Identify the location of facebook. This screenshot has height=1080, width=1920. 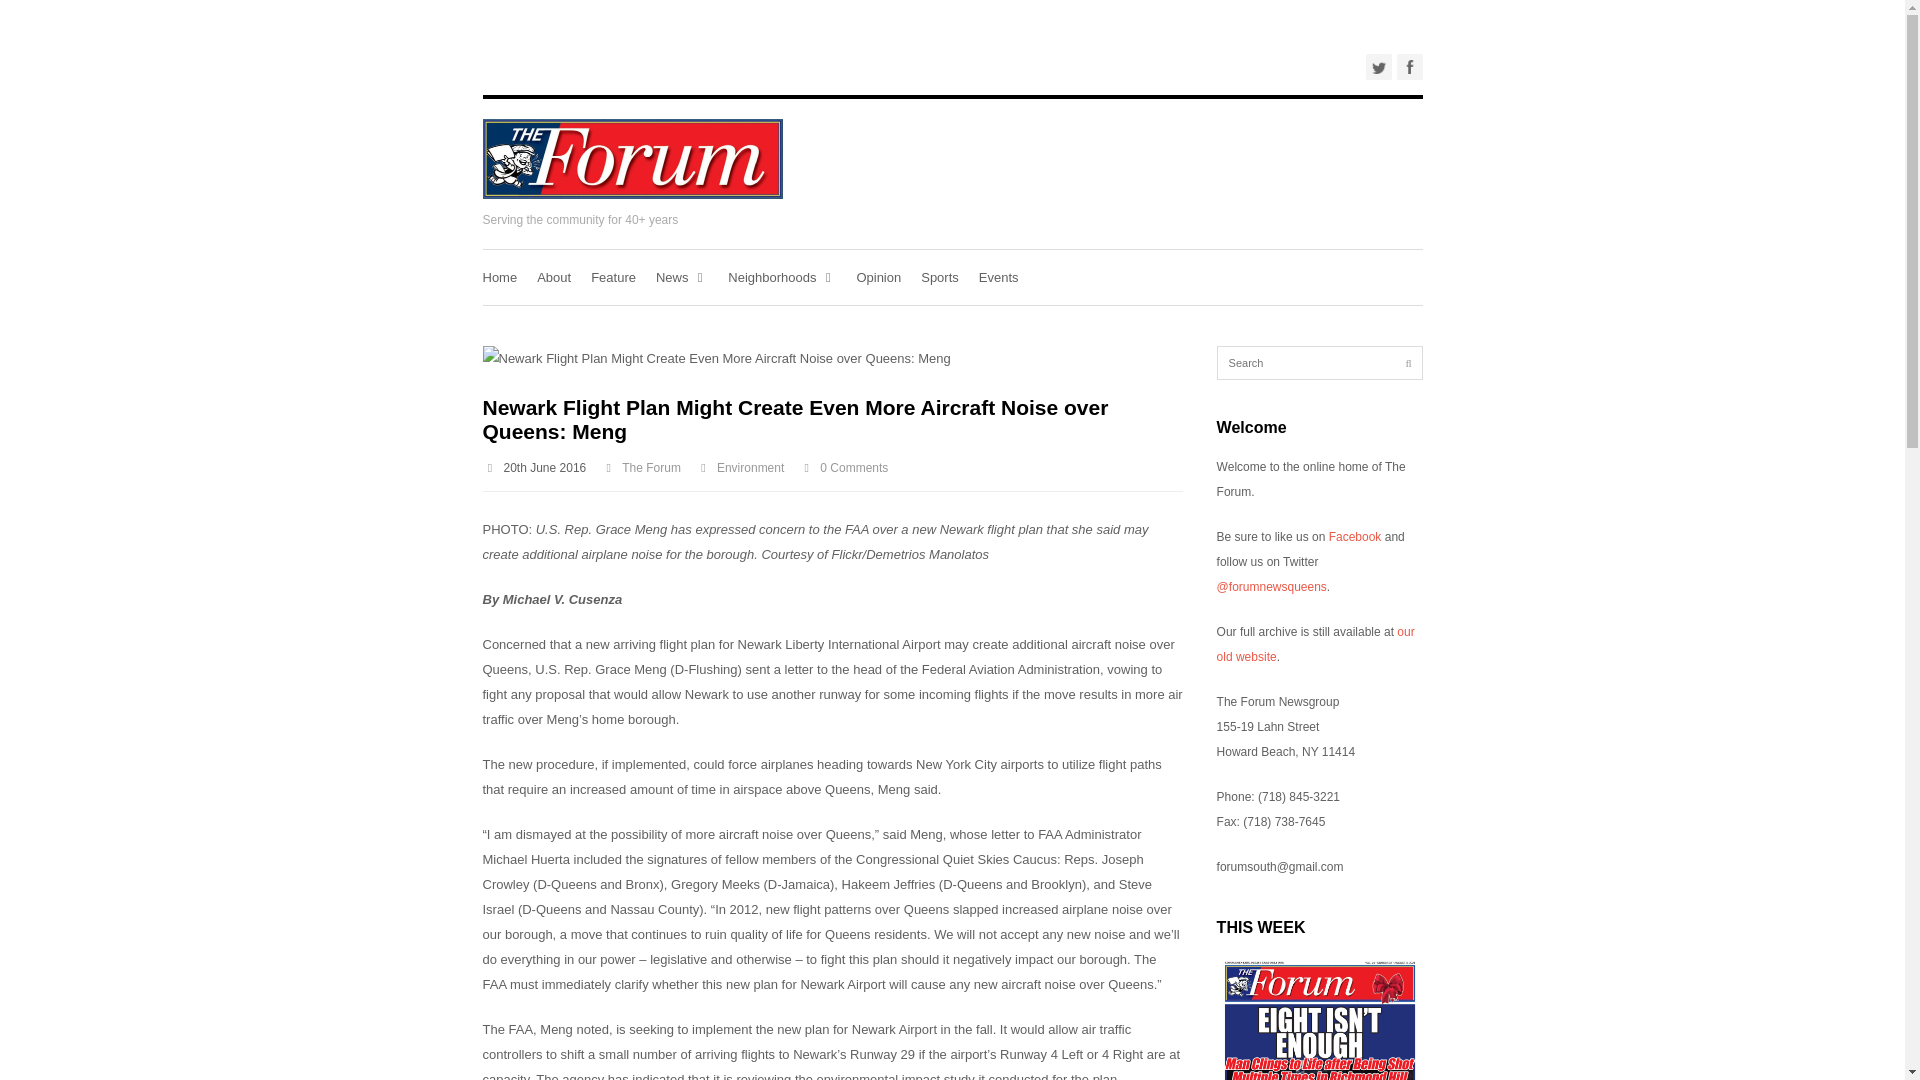
(1408, 66).